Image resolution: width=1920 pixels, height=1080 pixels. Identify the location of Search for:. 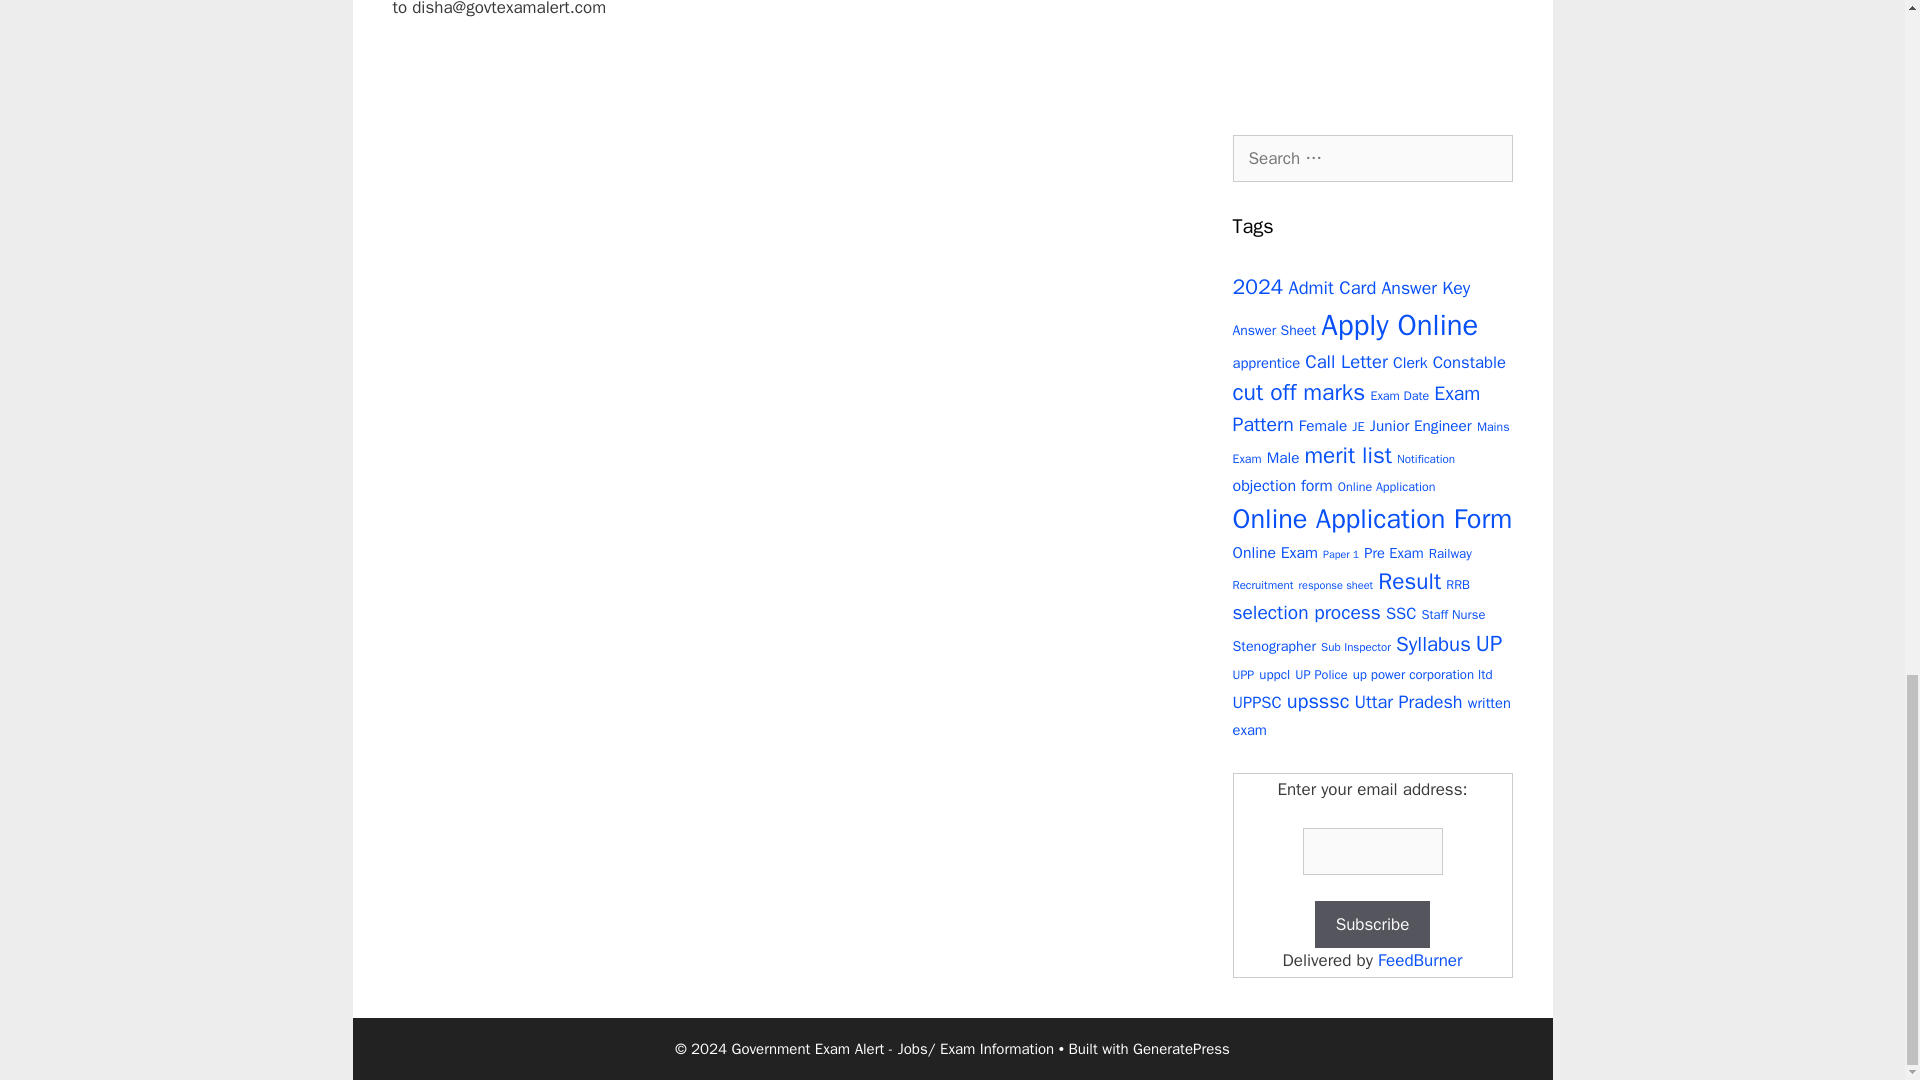
(1372, 158).